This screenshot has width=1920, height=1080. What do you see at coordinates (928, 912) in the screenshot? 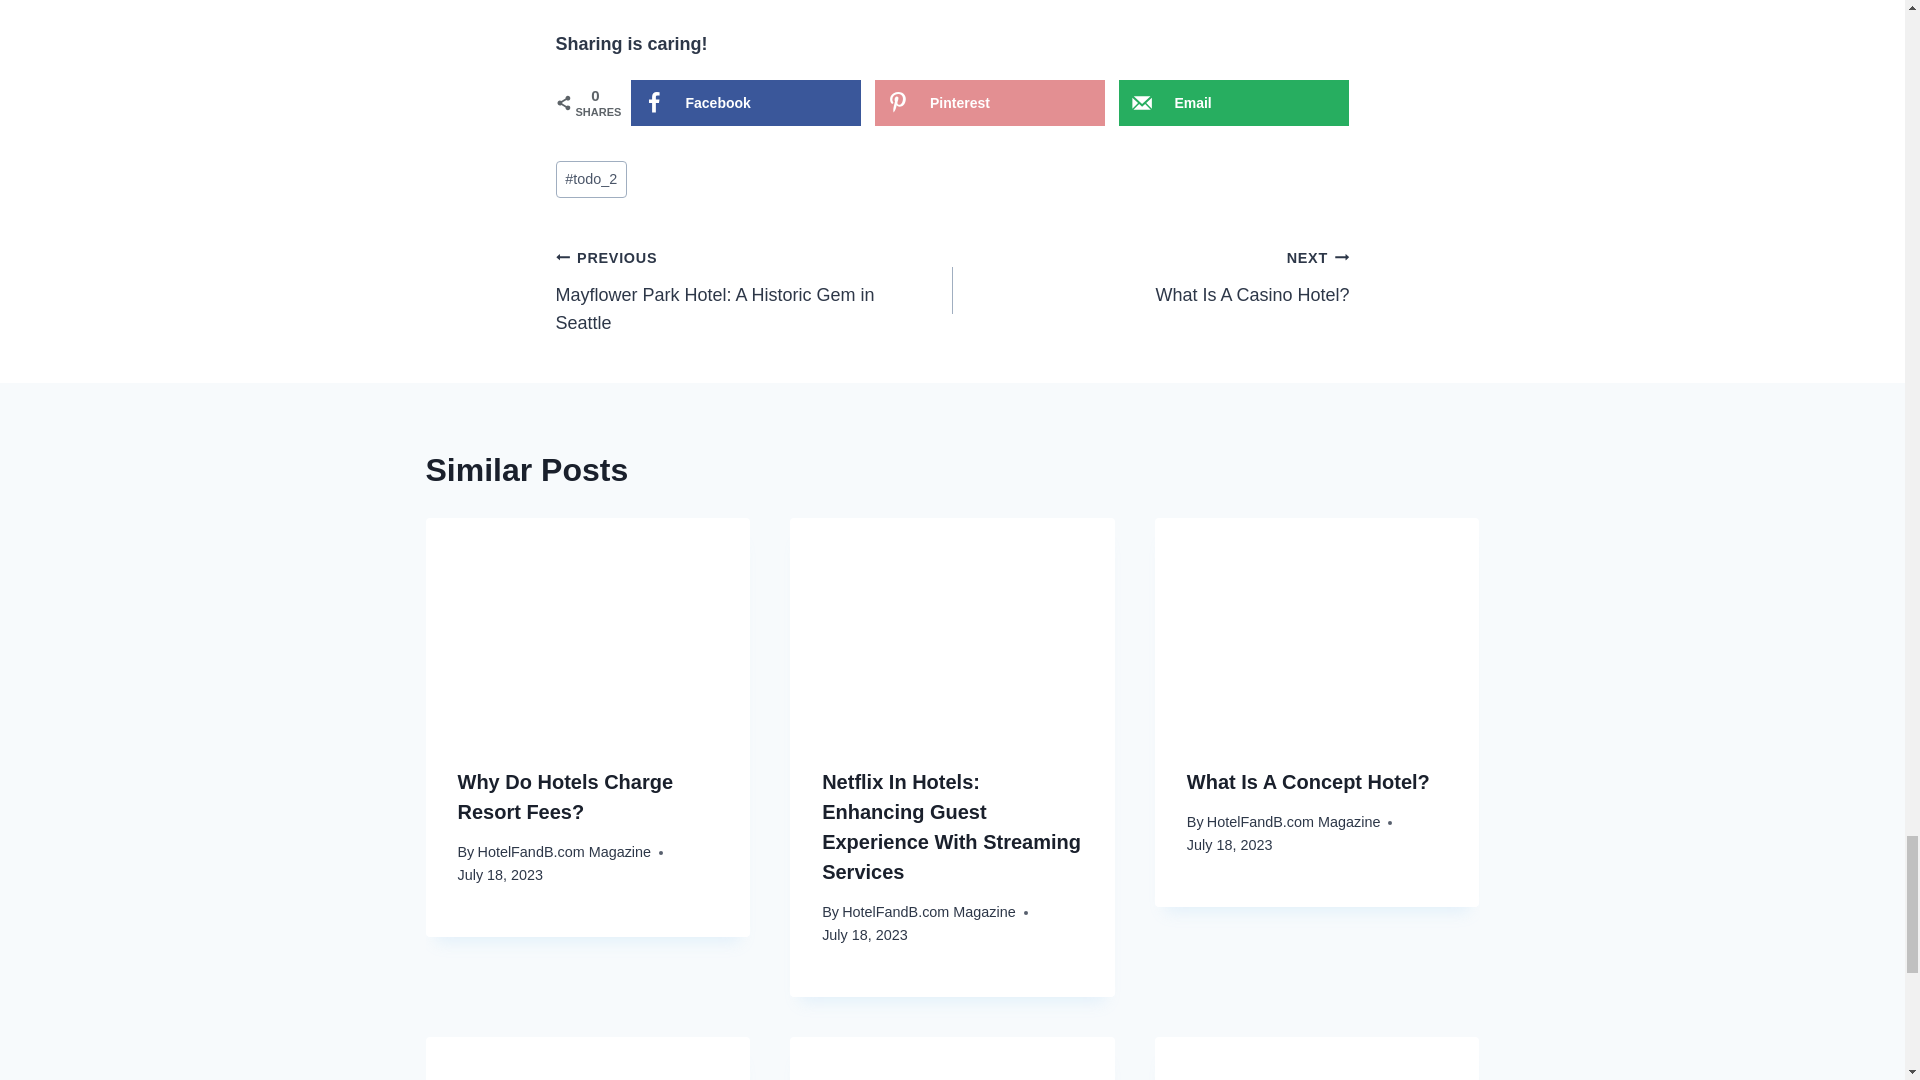
I see `HotelFandB.com Magazine` at bounding box center [928, 912].